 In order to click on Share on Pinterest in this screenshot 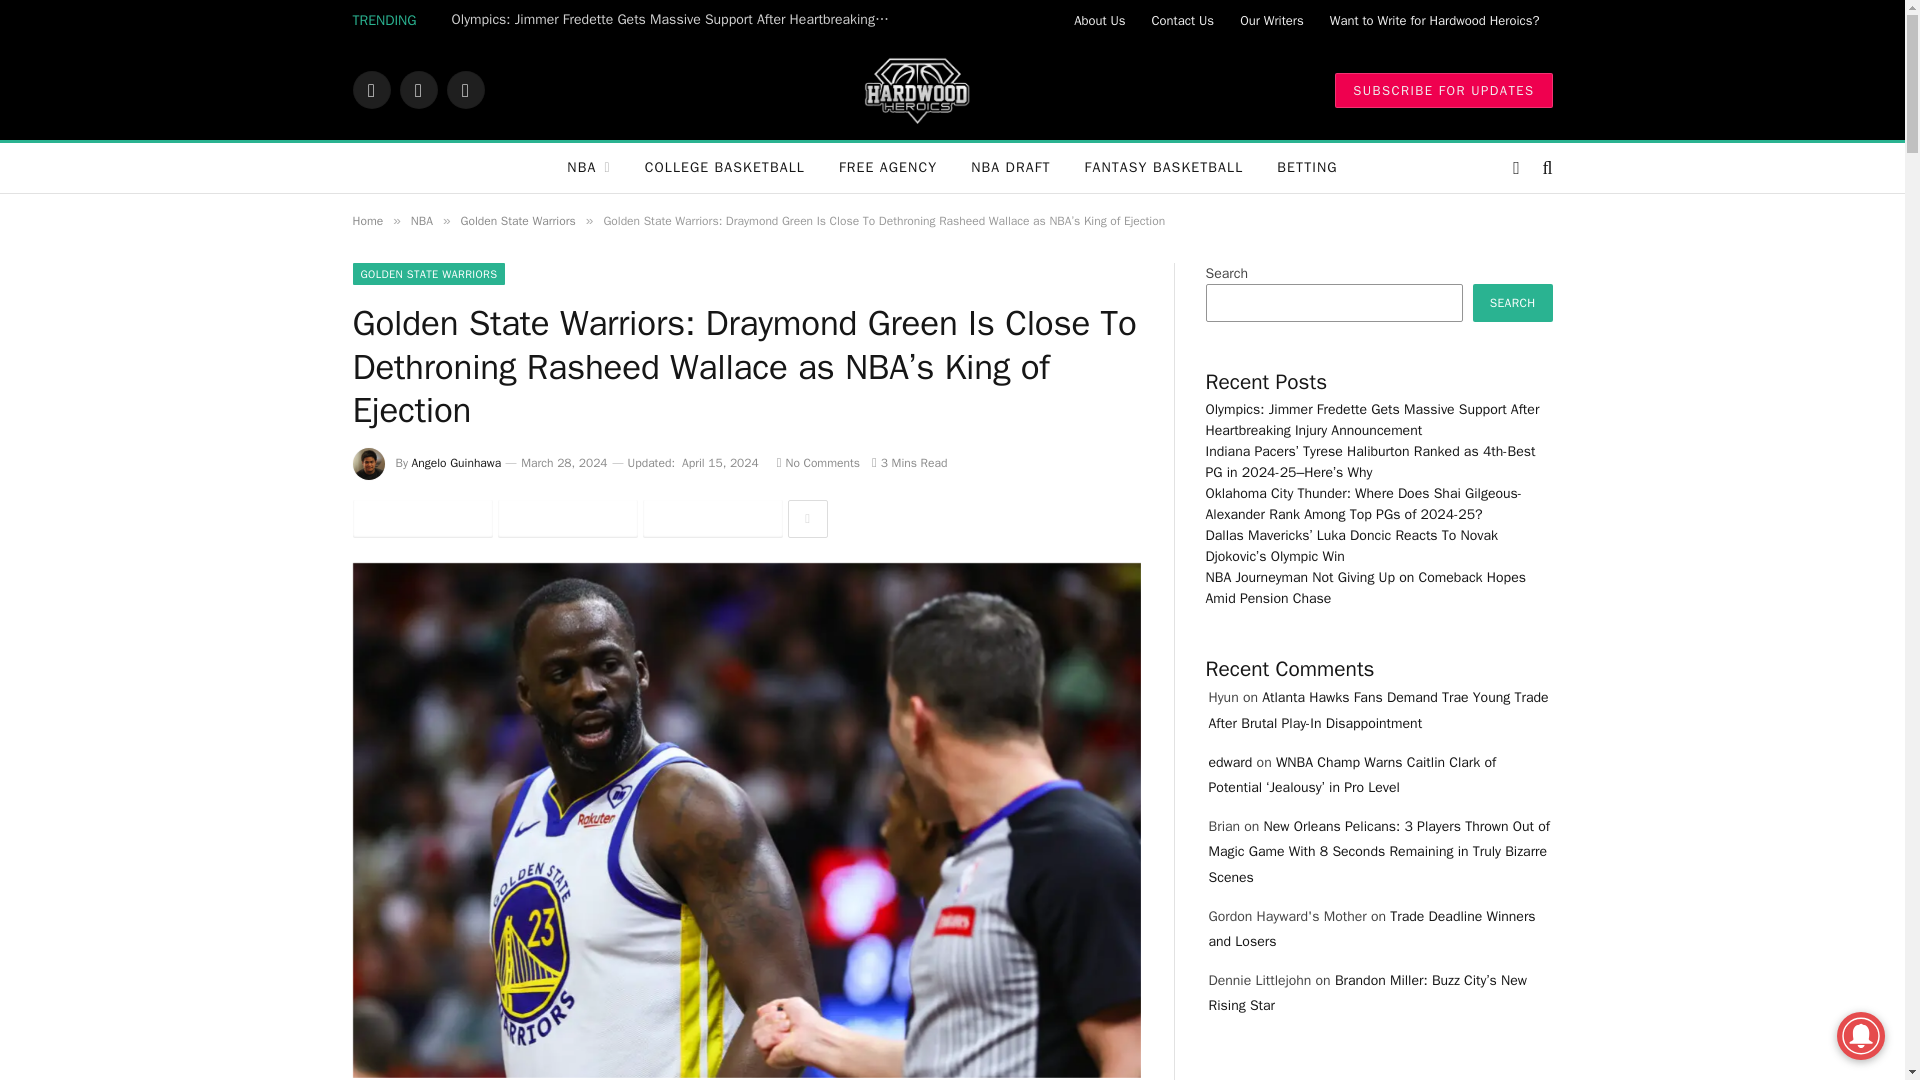, I will do `click(711, 518)`.